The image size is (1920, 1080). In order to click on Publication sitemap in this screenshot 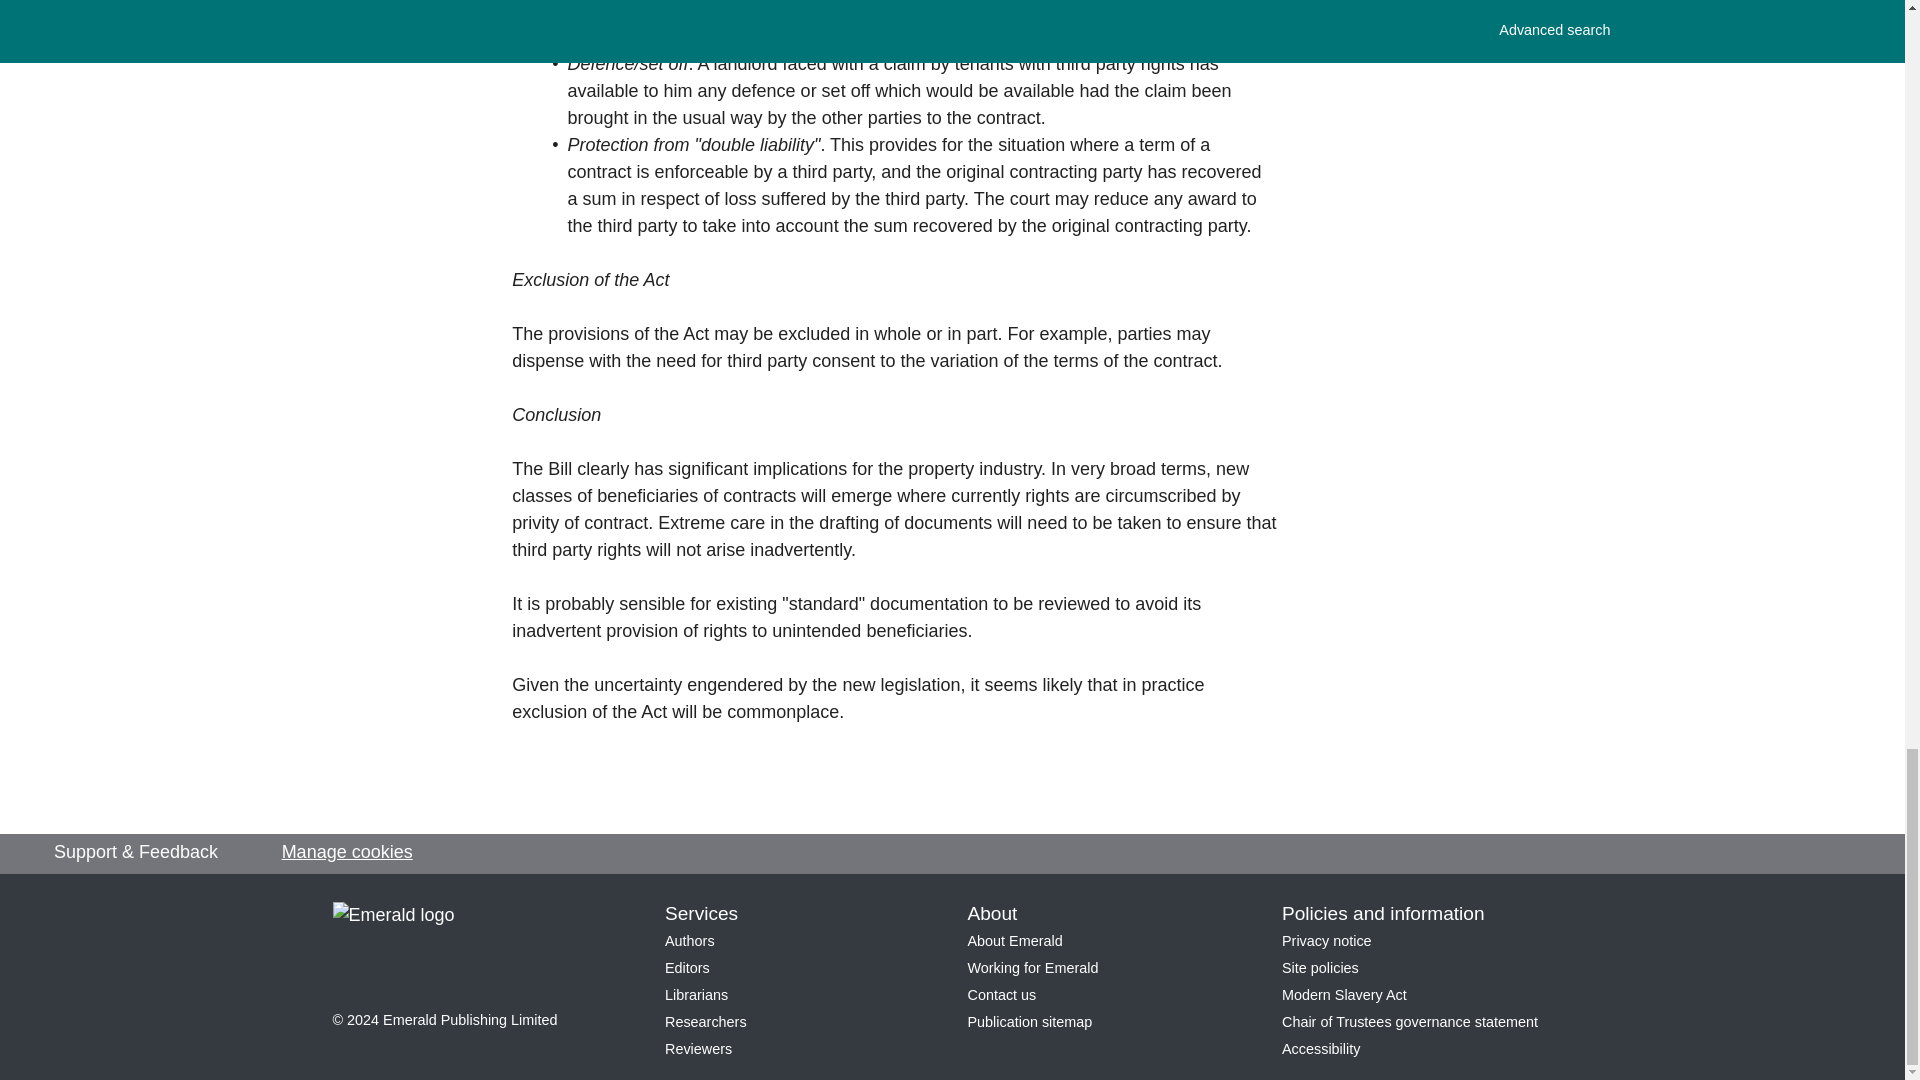, I will do `click(1030, 1022)`.